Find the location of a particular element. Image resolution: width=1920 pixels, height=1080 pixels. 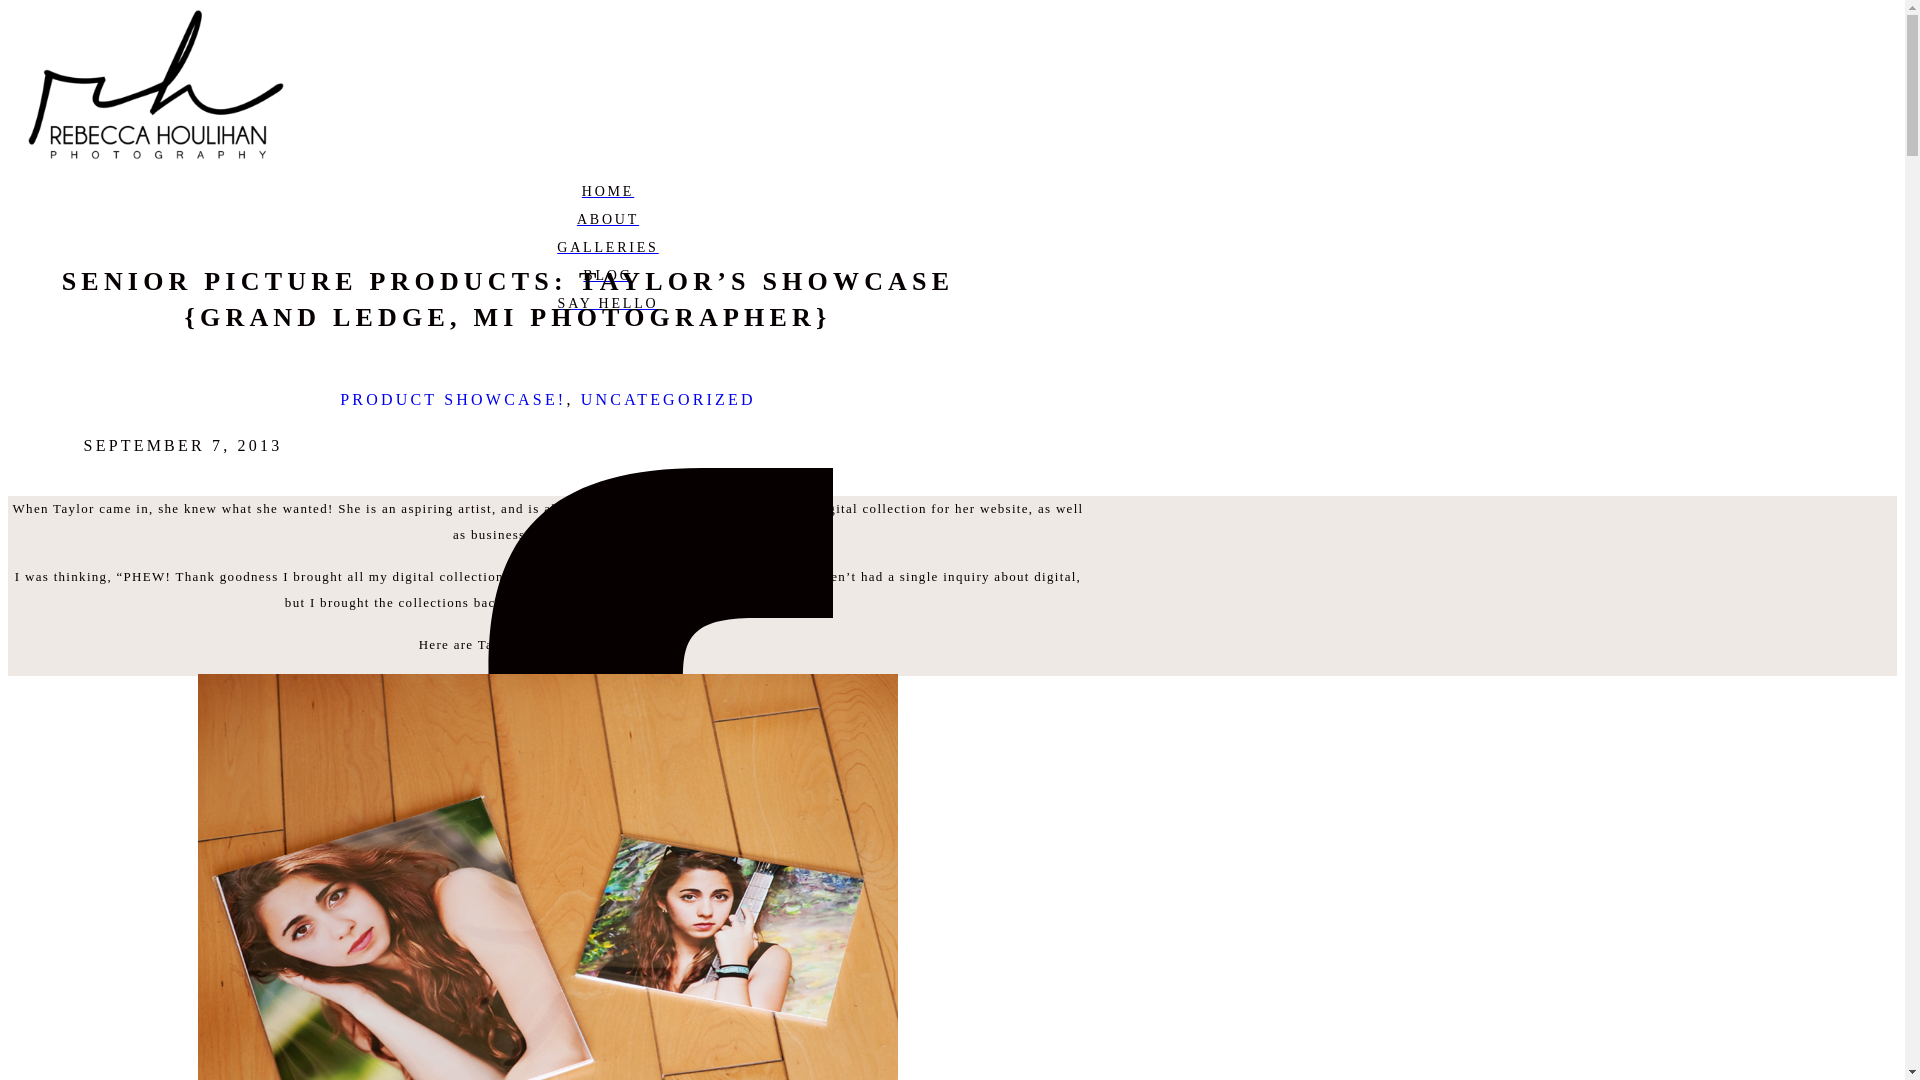

HOME is located at coordinates (607, 192).